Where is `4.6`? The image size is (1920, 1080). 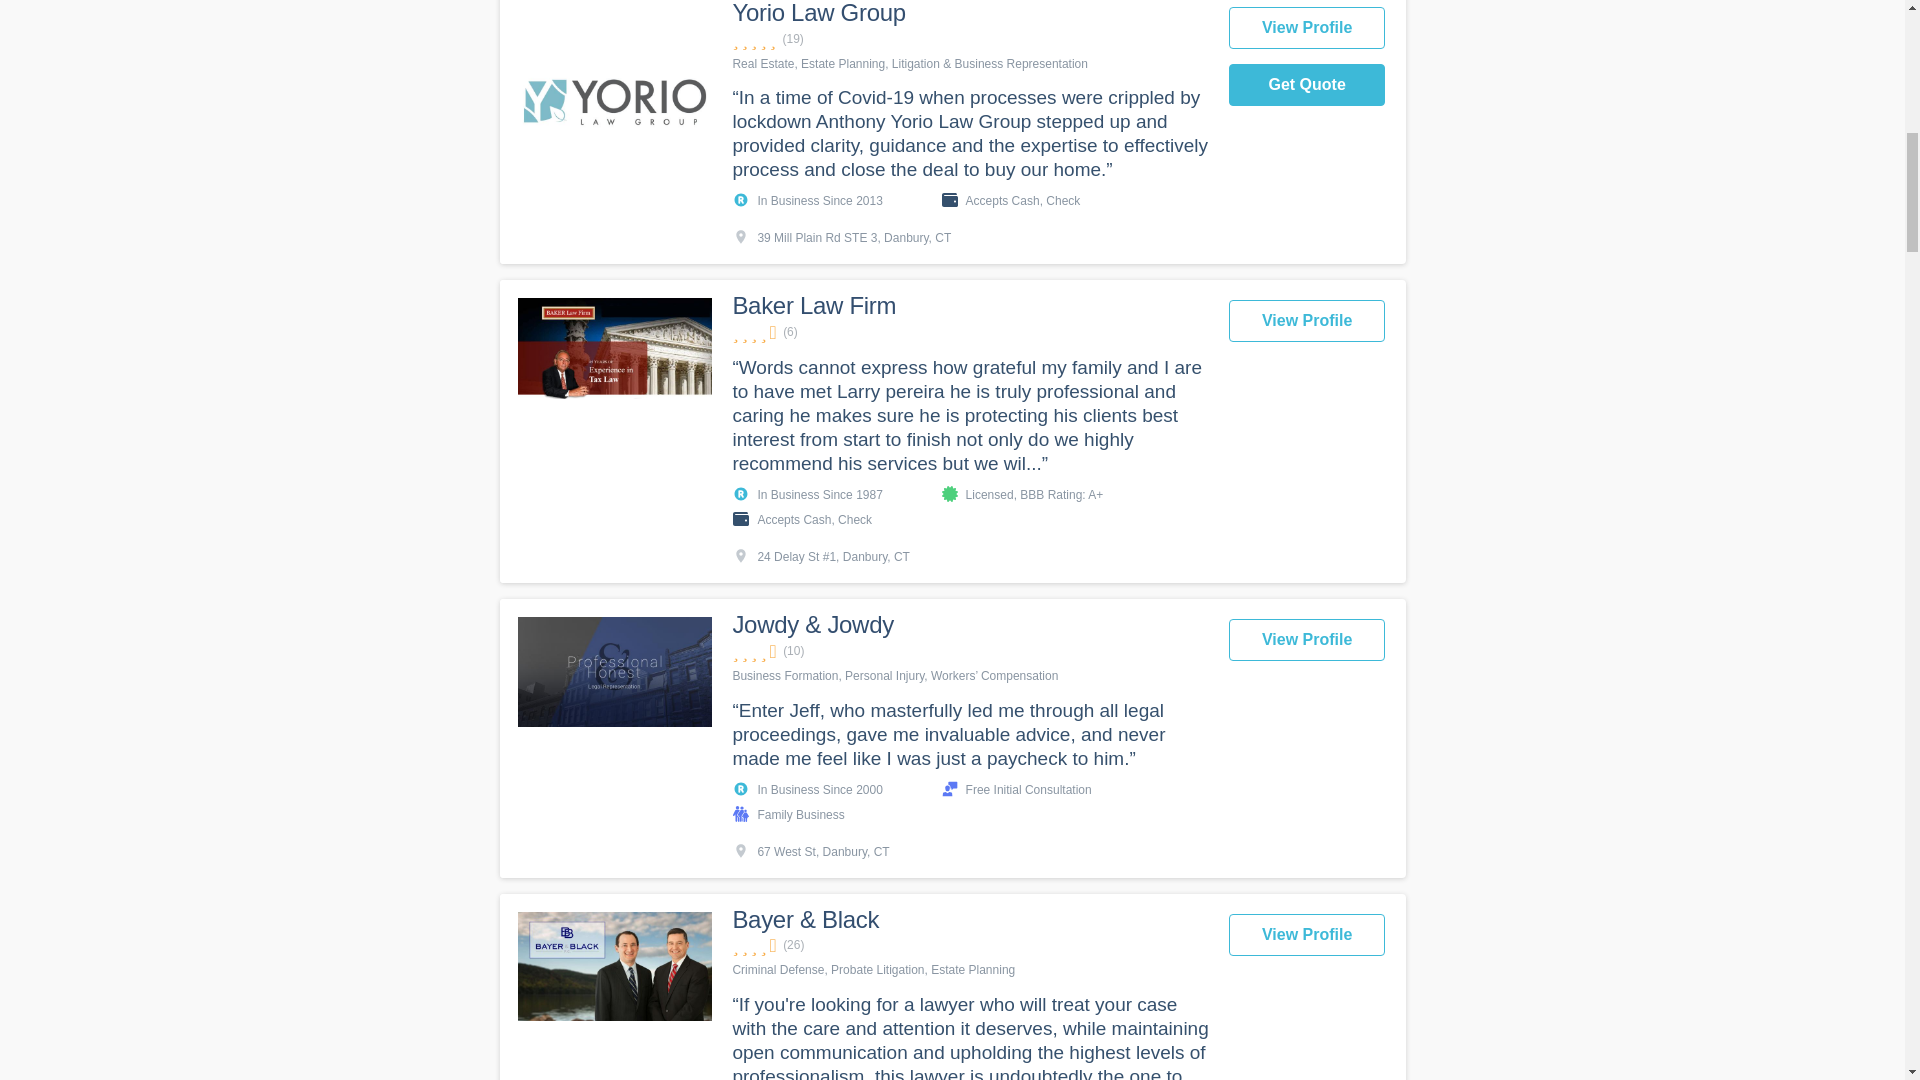
4.6 is located at coordinates (969, 945).